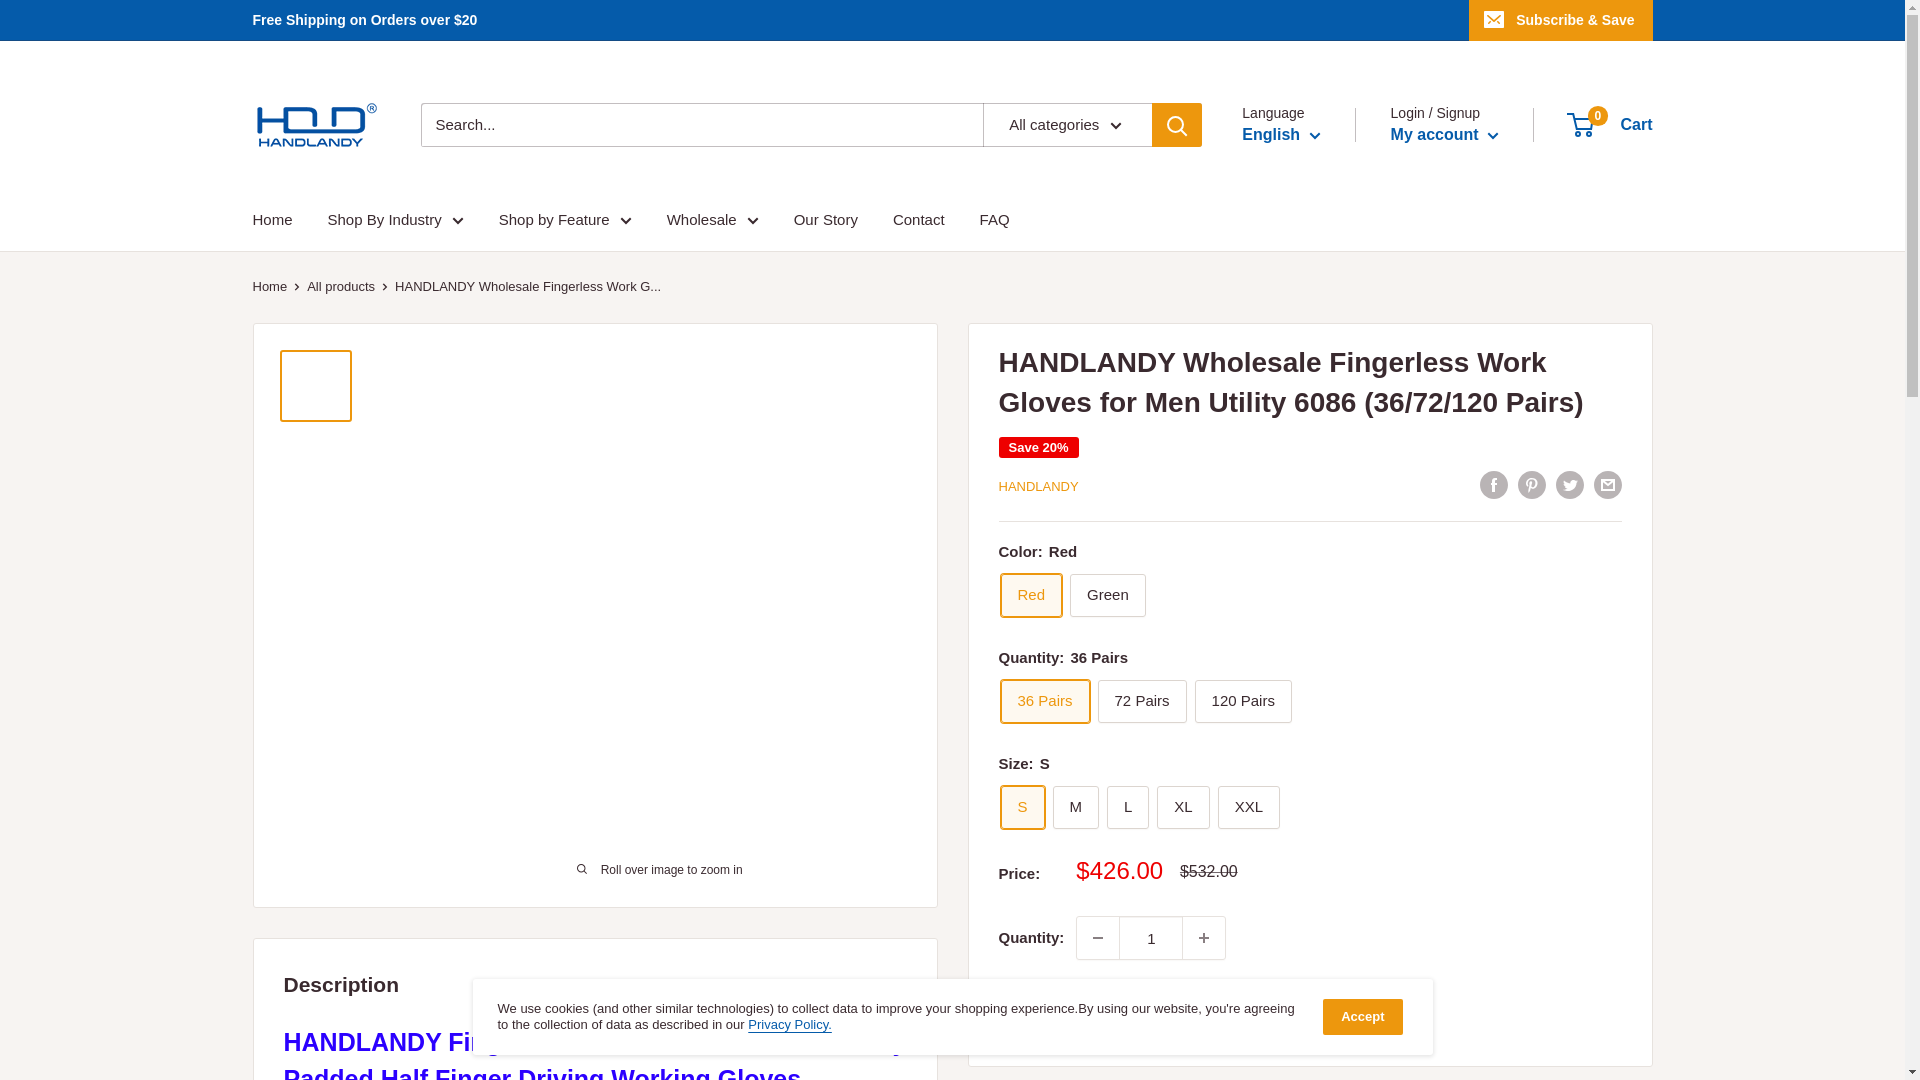 The height and width of the screenshot is (1080, 1920). What do you see at coordinates (1076, 808) in the screenshot?
I see `M` at bounding box center [1076, 808].